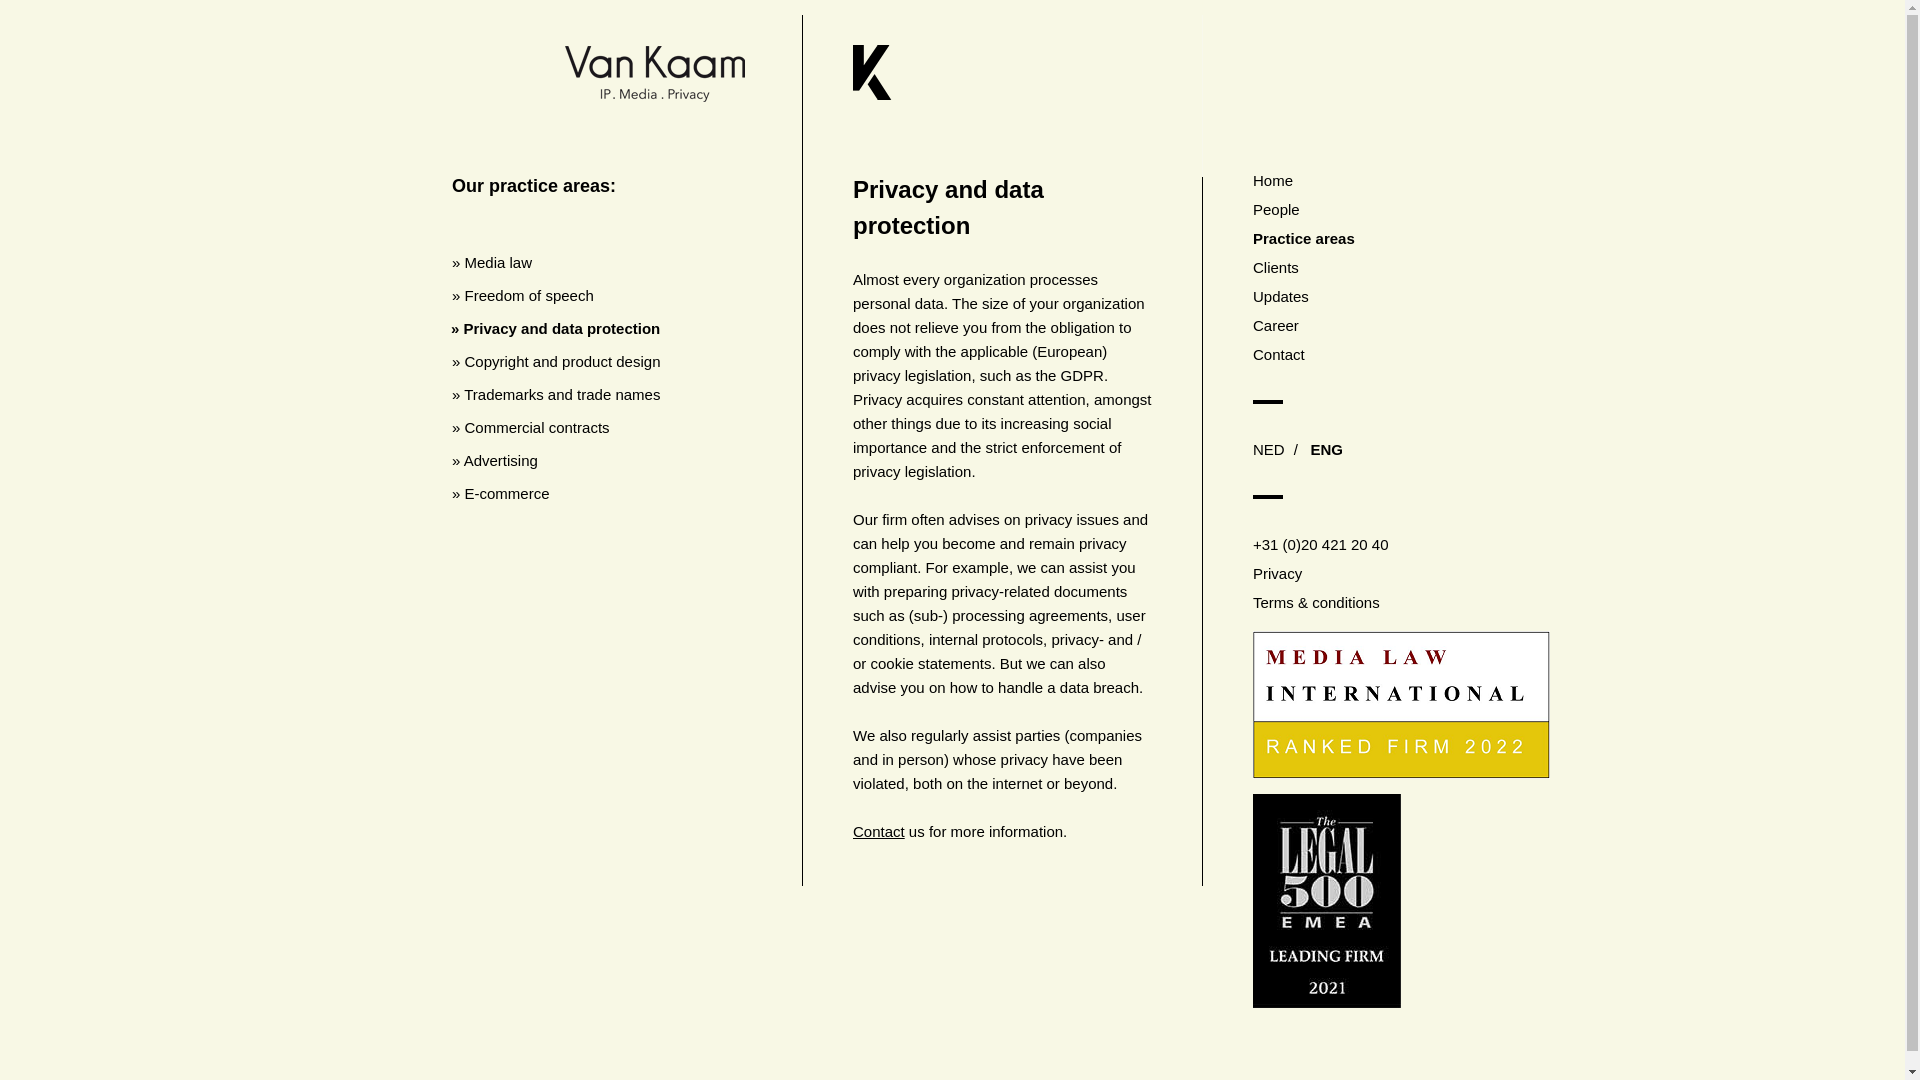  What do you see at coordinates (1378, 209) in the screenshot?
I see `People` at bounding box center [1378, 209].